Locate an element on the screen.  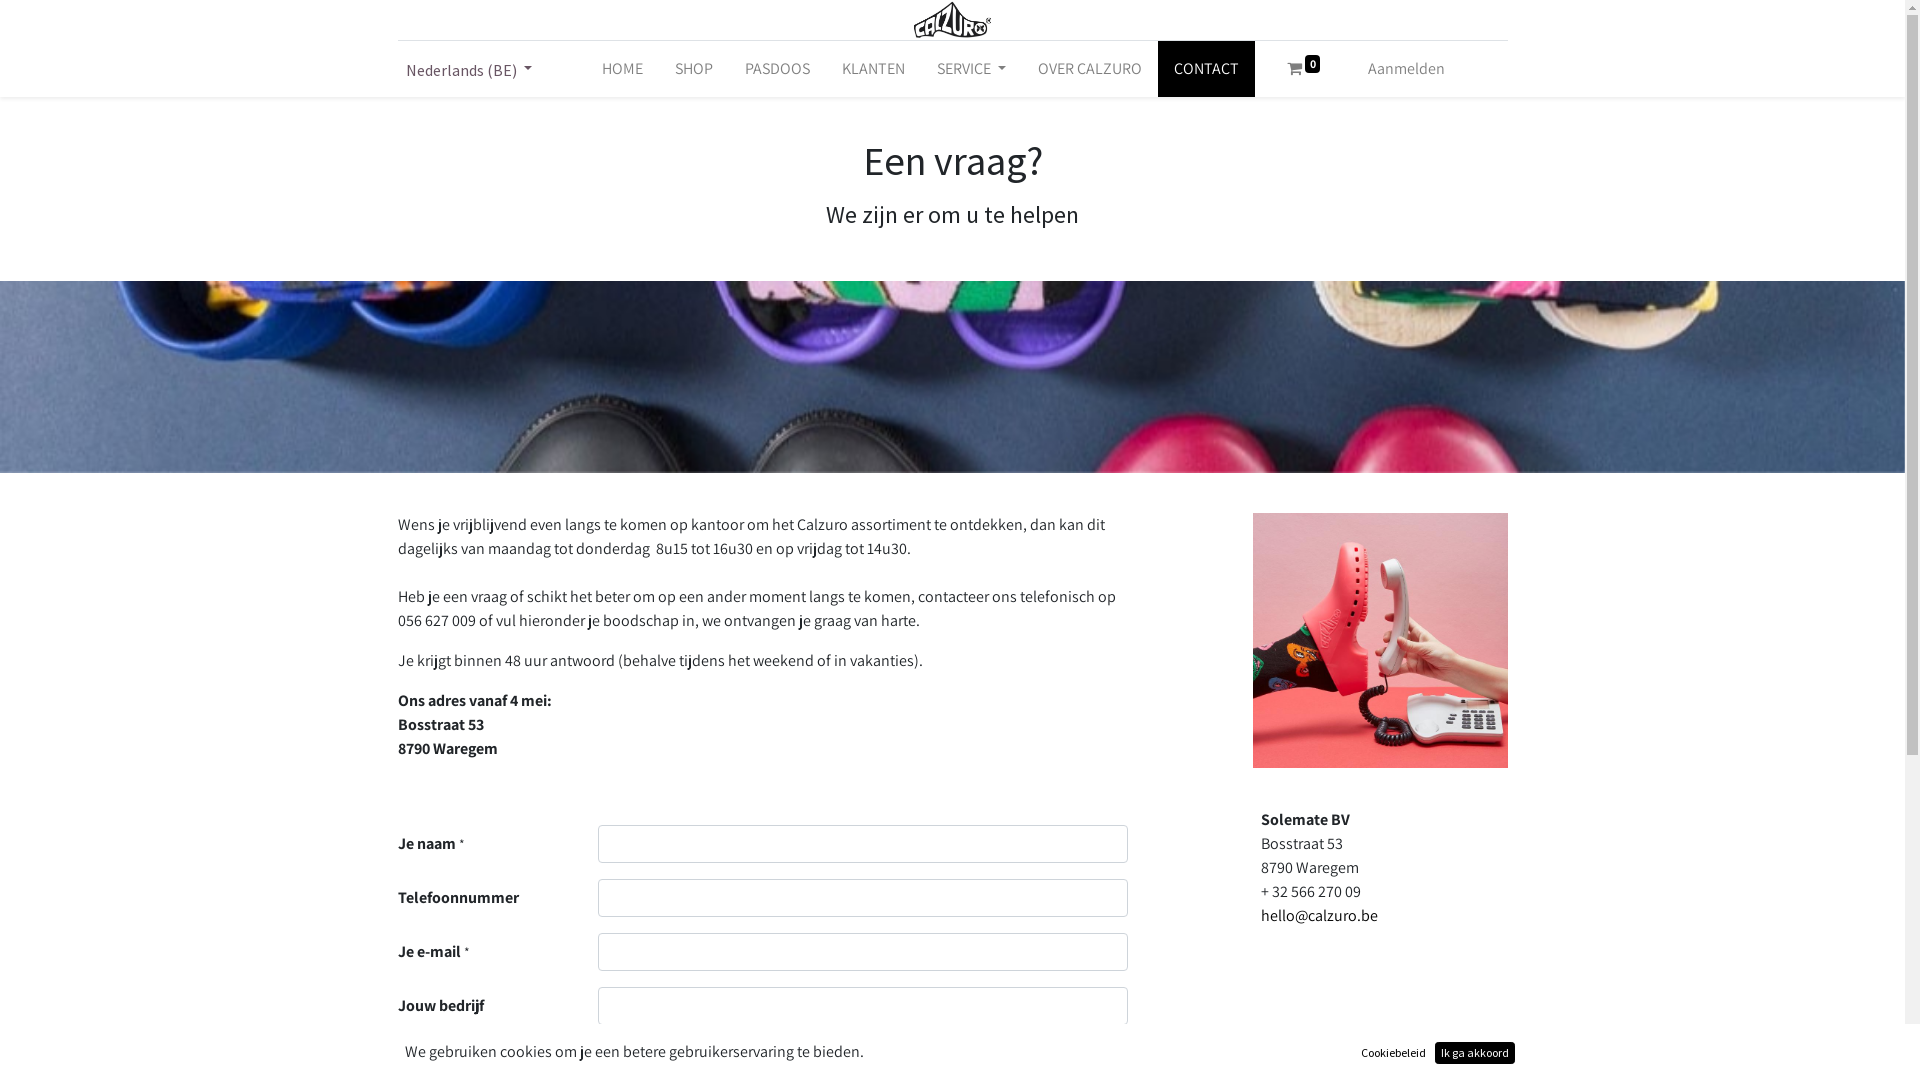
CONTACT is located at coordinates (1206, 69).